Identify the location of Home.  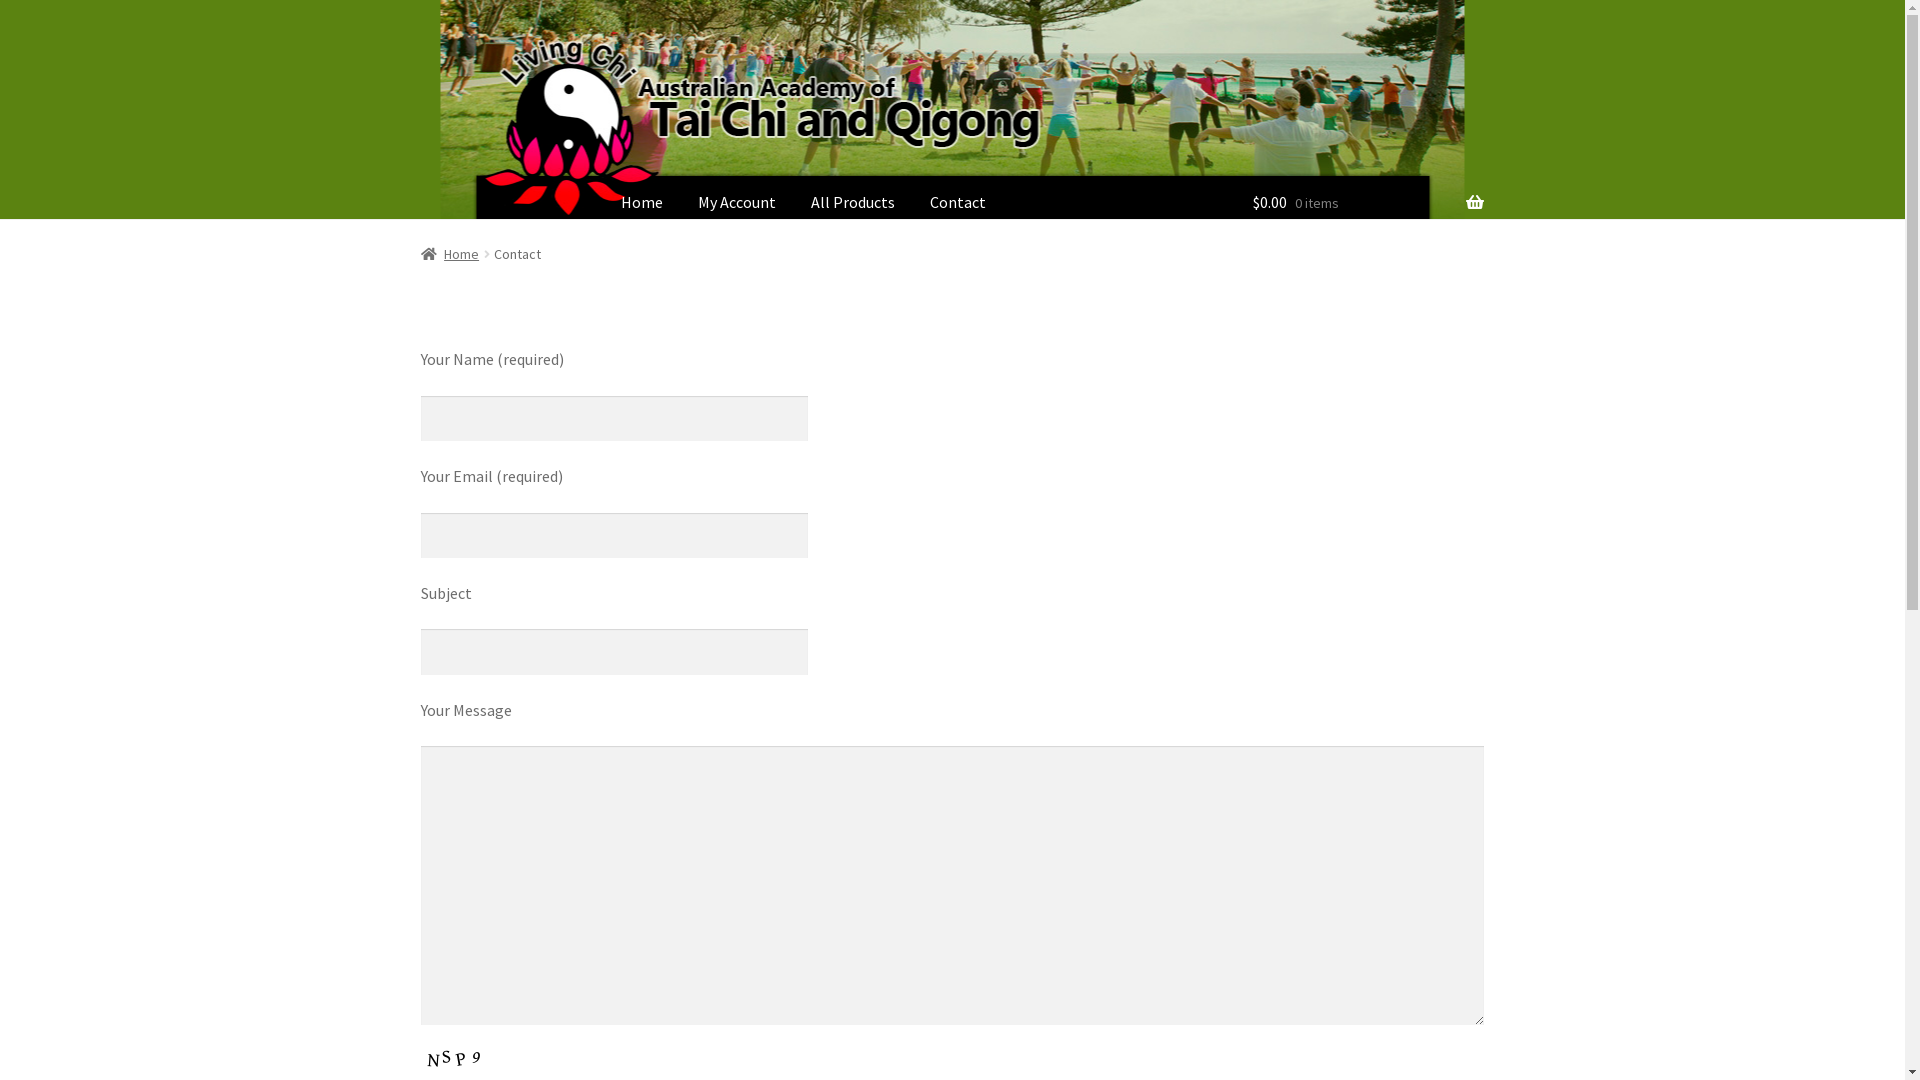
(642, 204).